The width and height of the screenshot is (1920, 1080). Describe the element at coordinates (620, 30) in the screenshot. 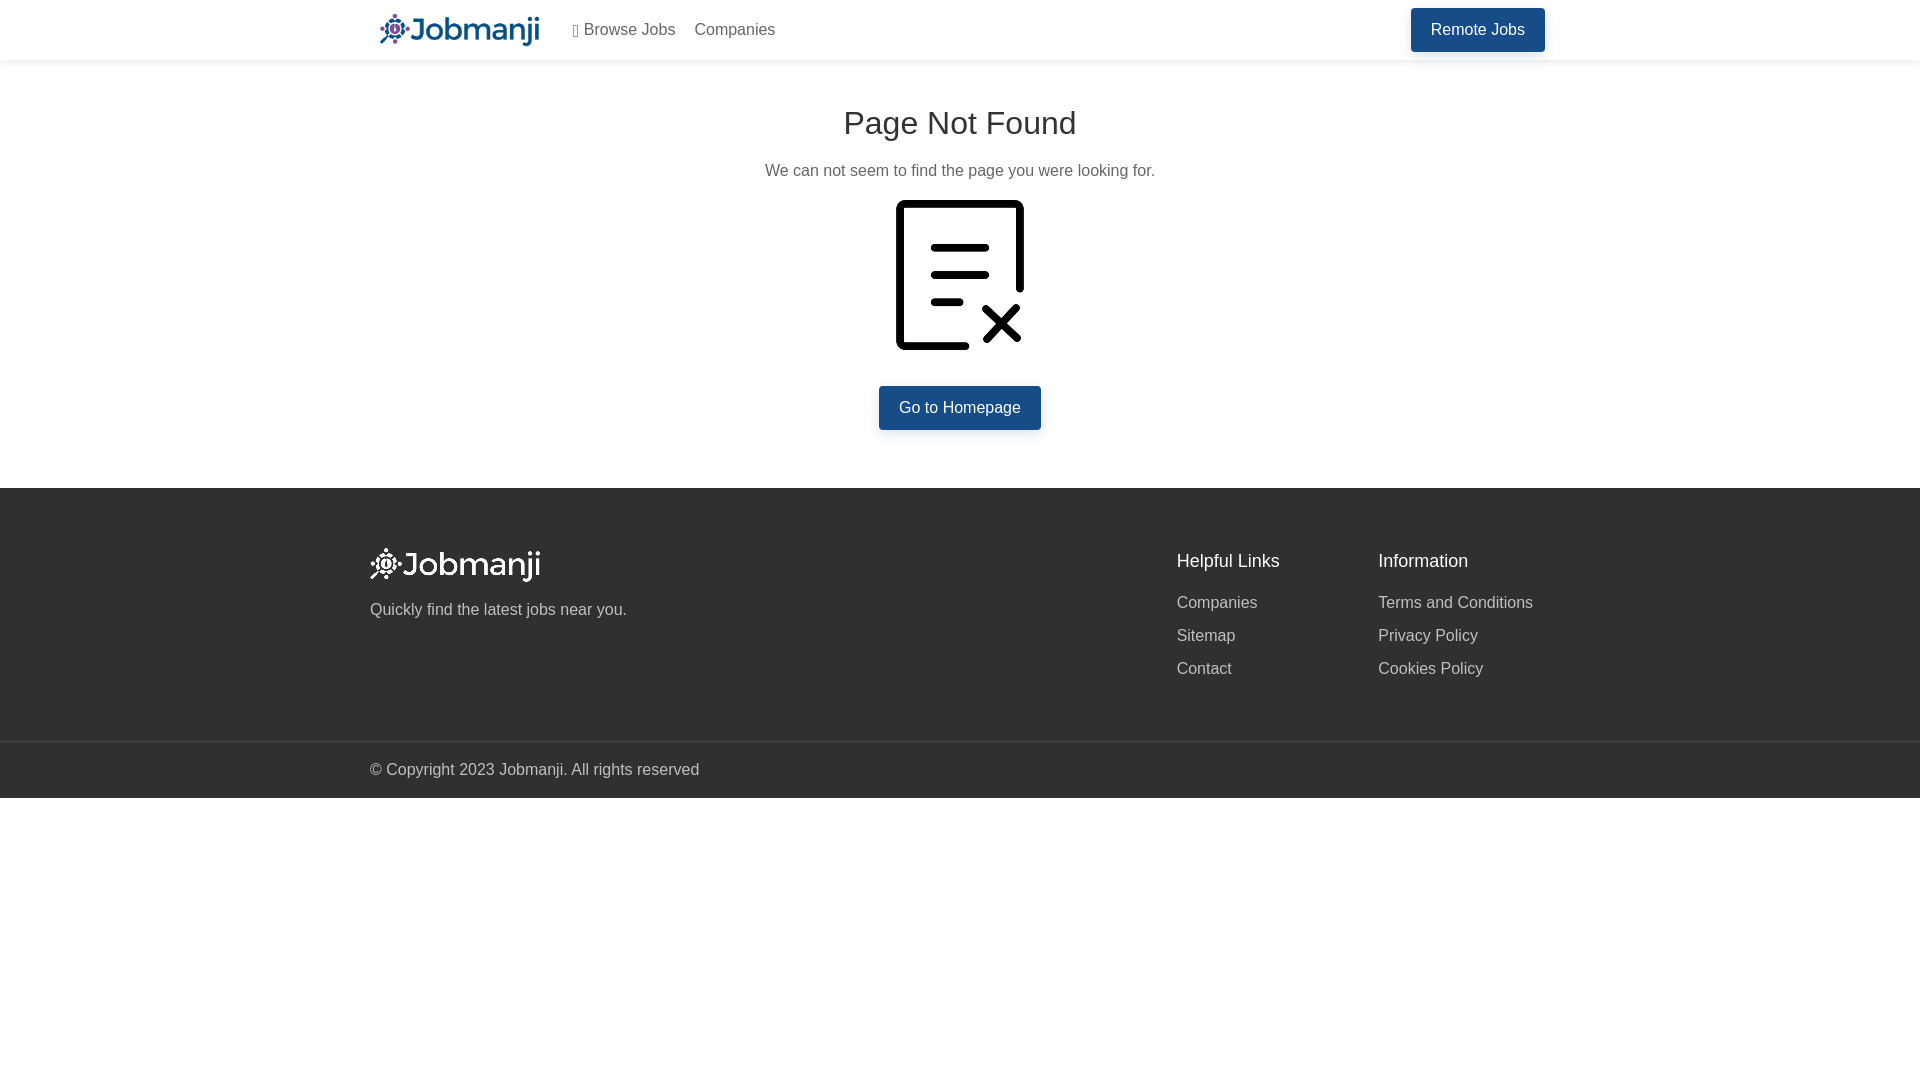

I see `Browse Jobs` at that location.